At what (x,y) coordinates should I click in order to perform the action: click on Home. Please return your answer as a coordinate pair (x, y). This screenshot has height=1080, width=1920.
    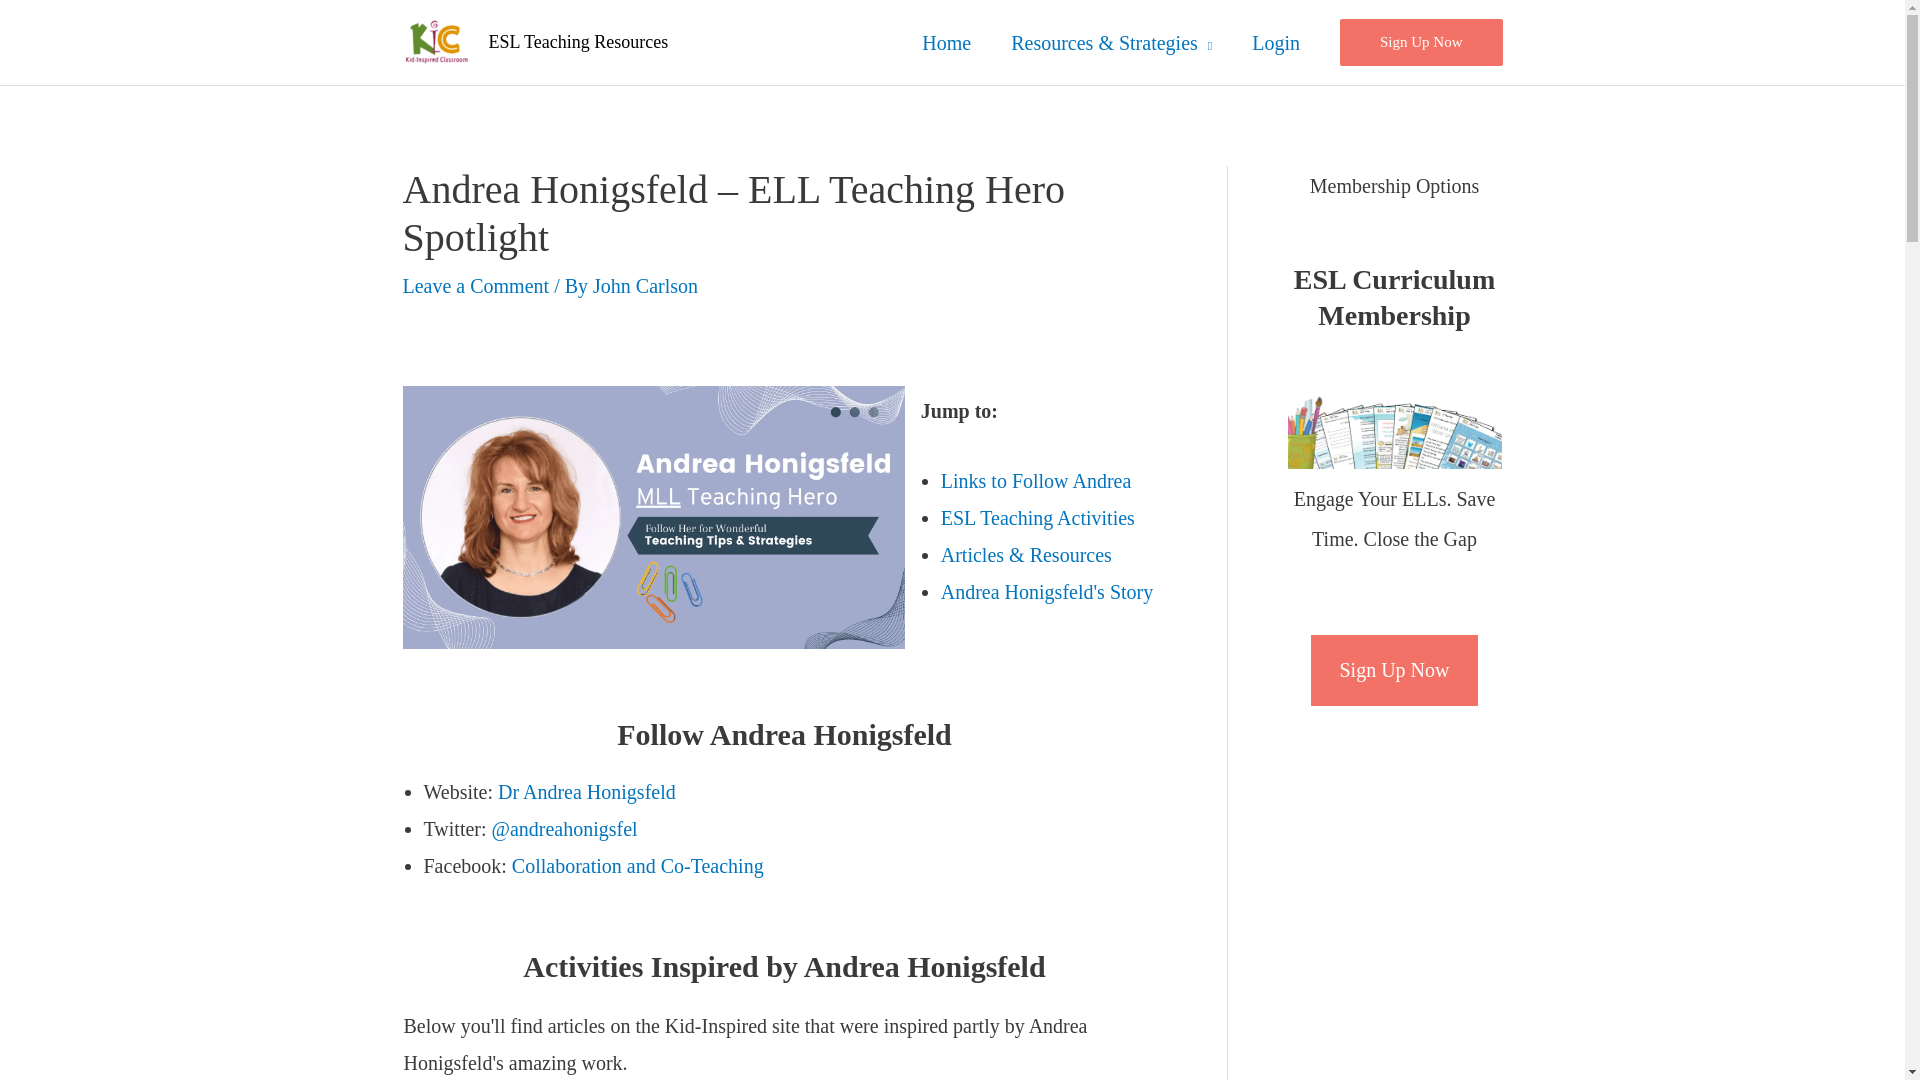
    Looking at the image, I should click on (946, 42).